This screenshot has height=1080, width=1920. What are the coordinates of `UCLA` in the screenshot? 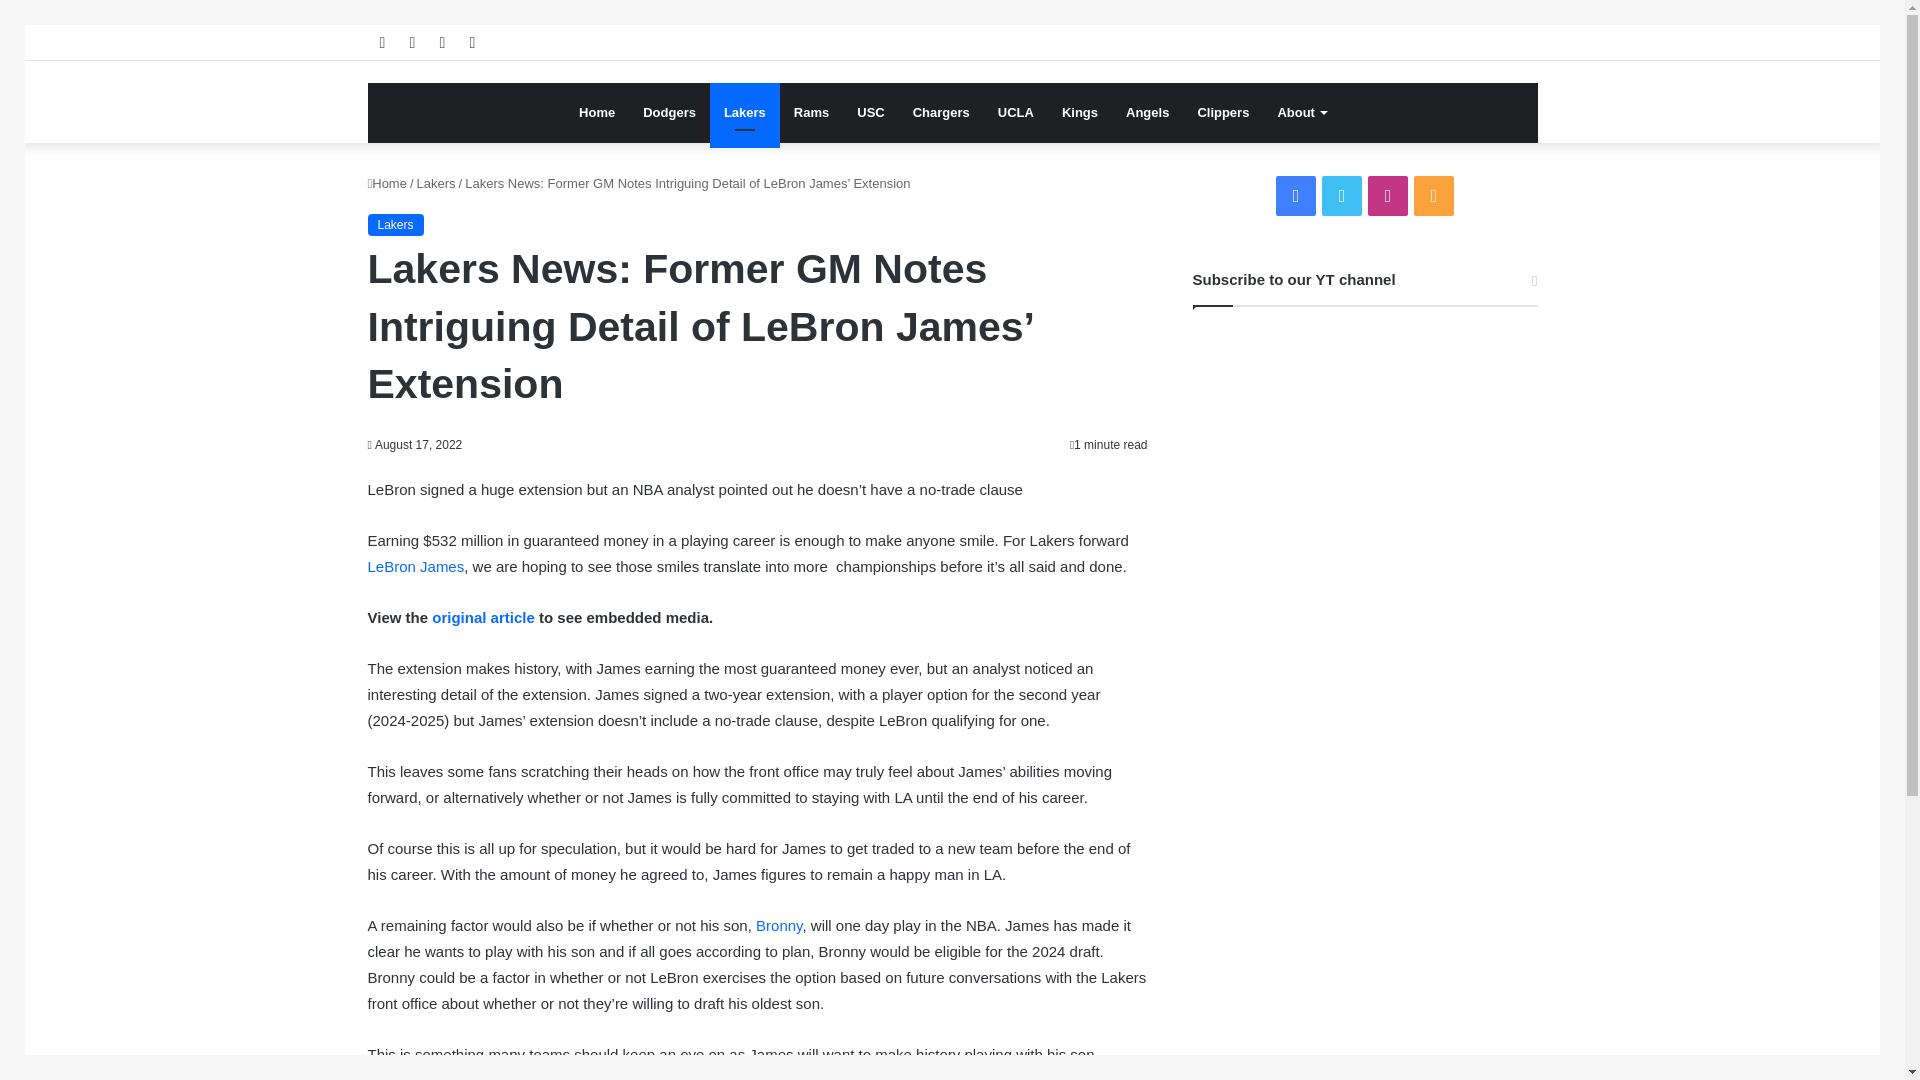 It's located at (1016, 112).